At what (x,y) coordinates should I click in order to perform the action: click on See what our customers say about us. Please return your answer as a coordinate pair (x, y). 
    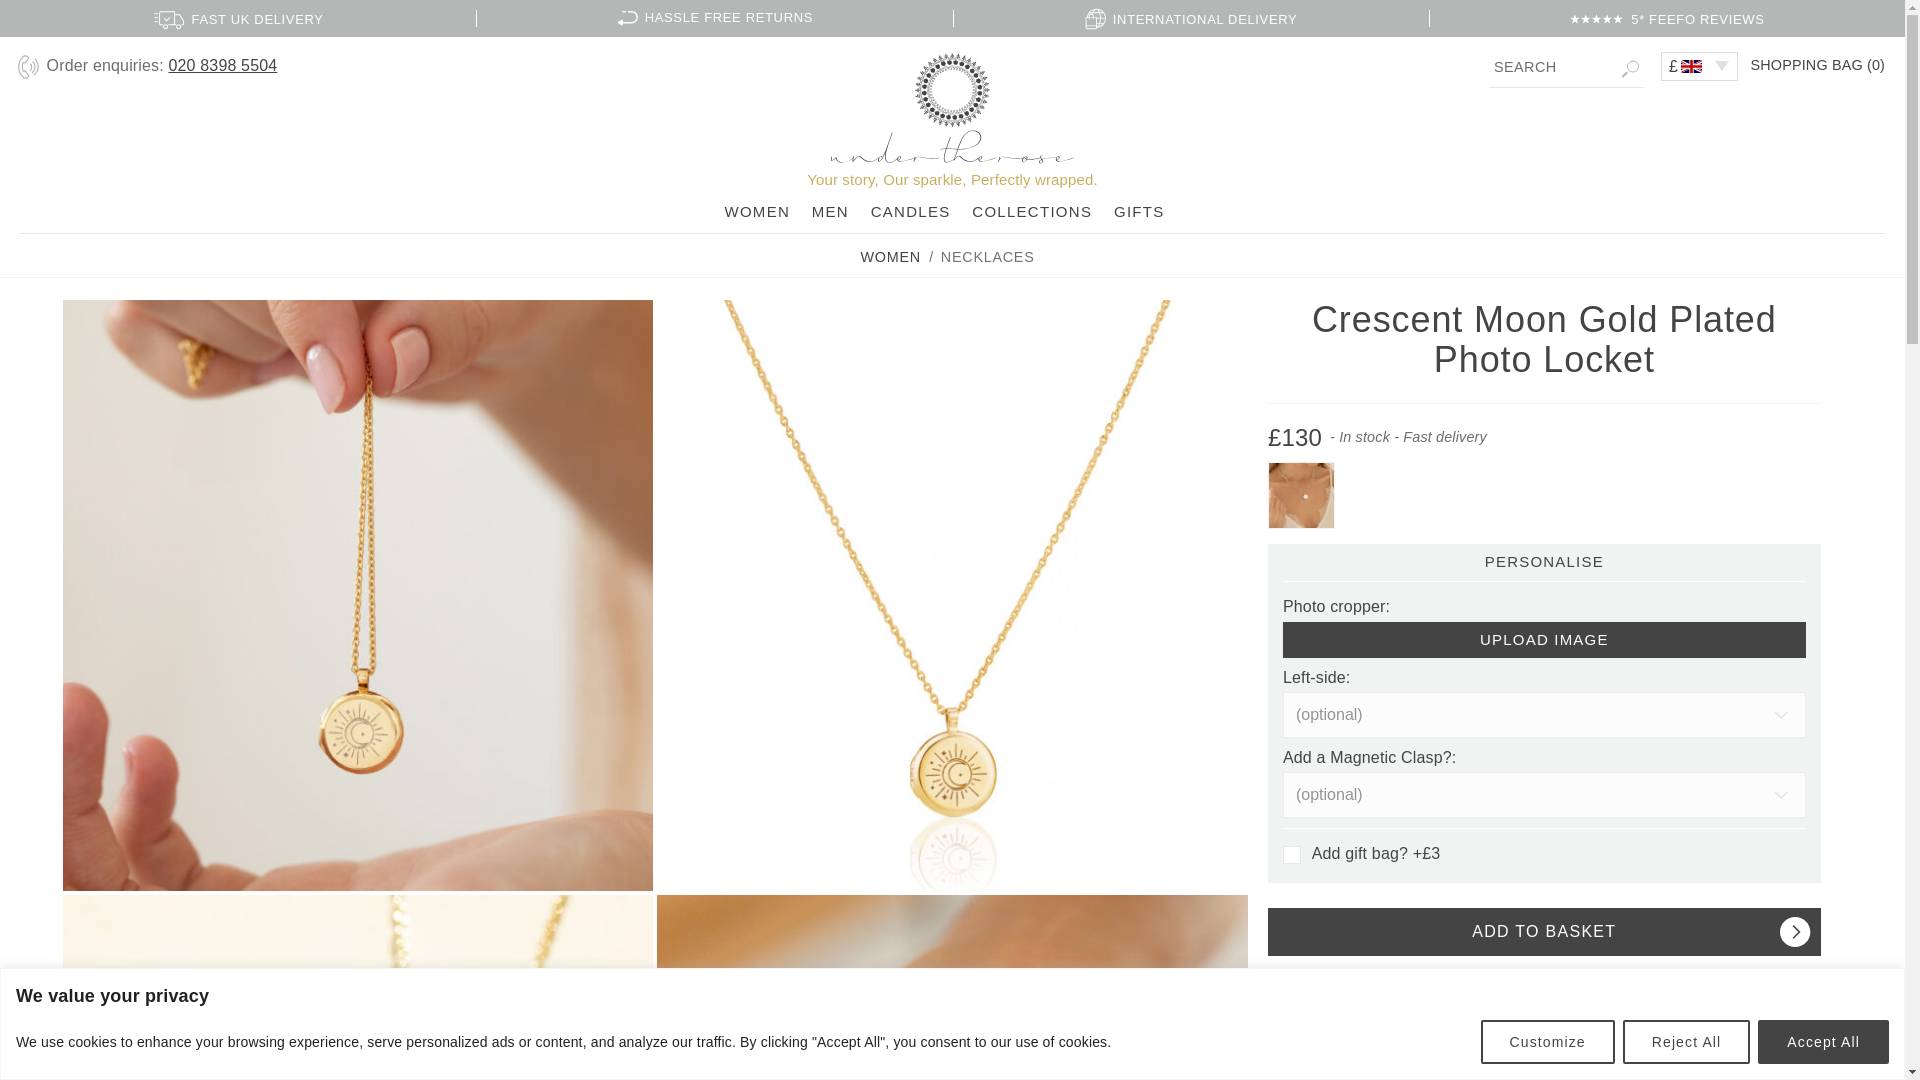
    Looking at the image, I should click on (1540, 980).